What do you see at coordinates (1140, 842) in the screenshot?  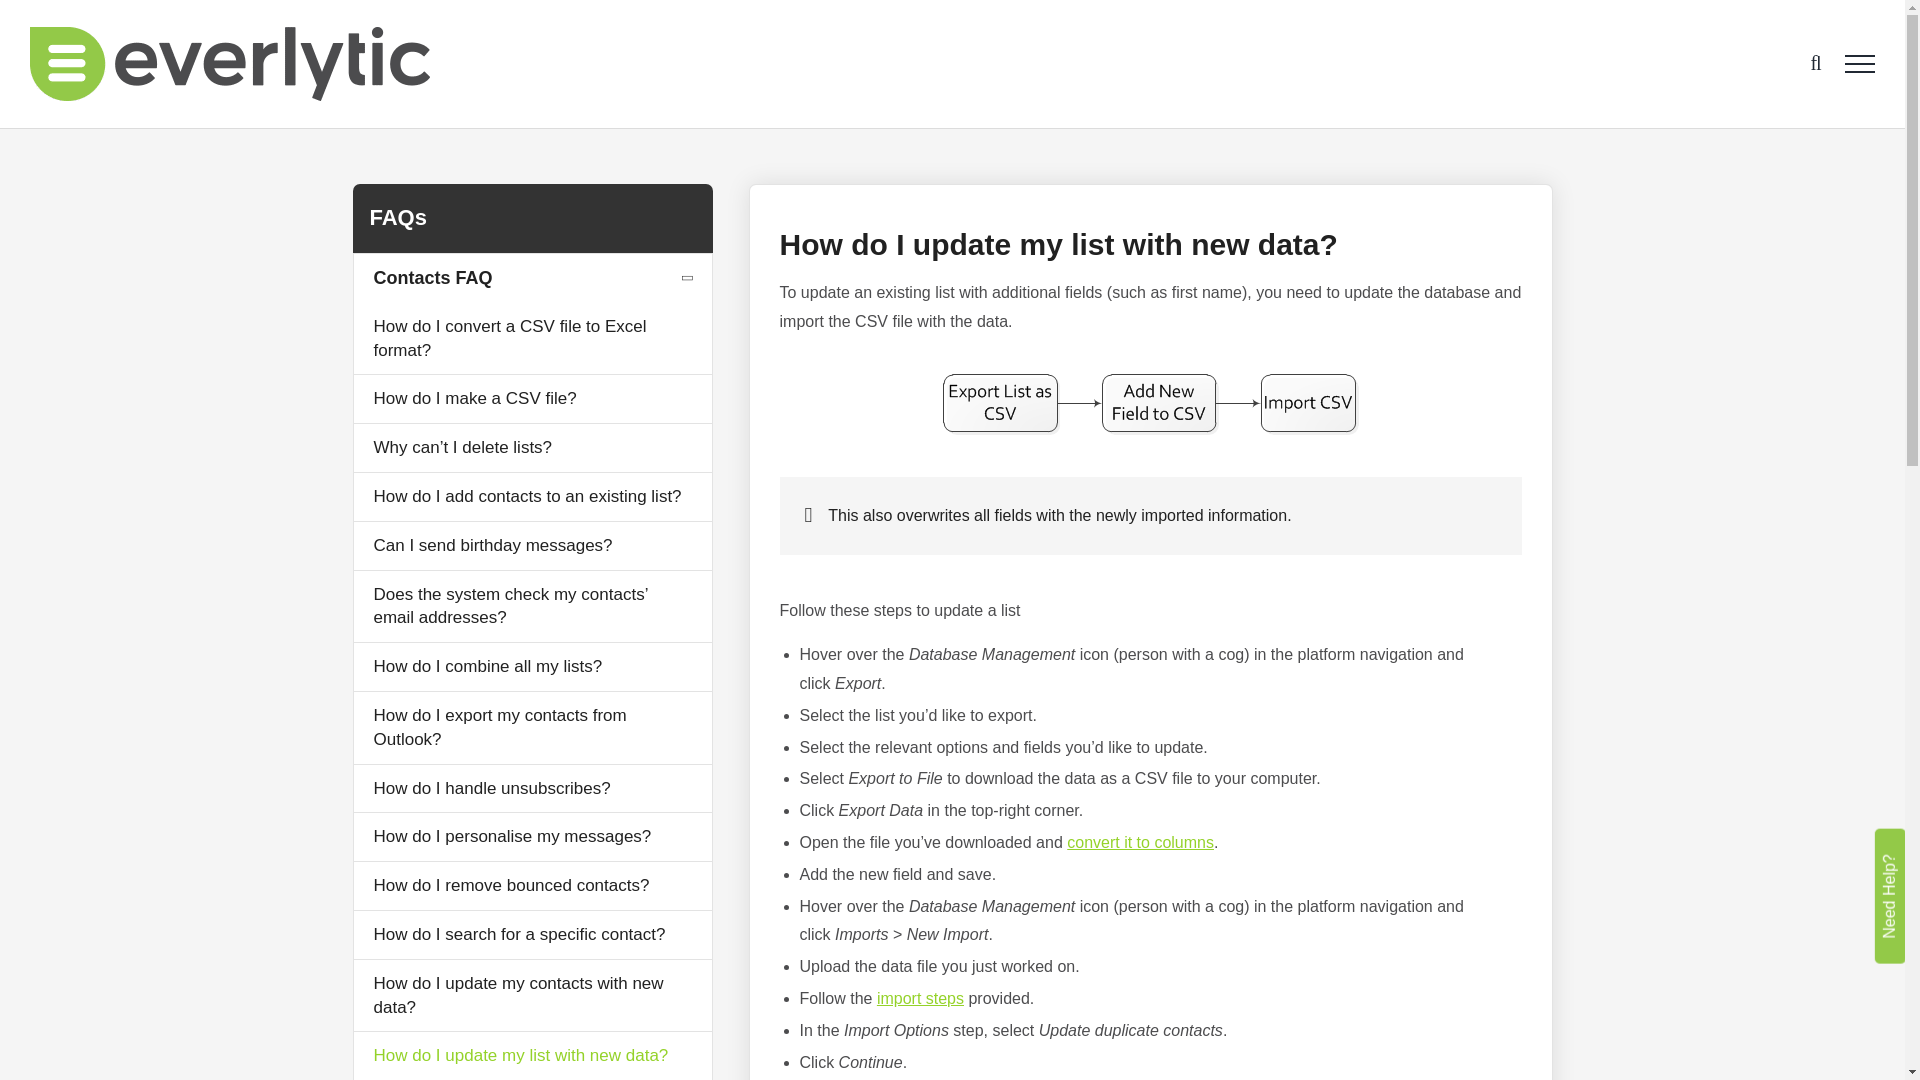 I see `convert it to columns` at bounding box center [1140, 842].